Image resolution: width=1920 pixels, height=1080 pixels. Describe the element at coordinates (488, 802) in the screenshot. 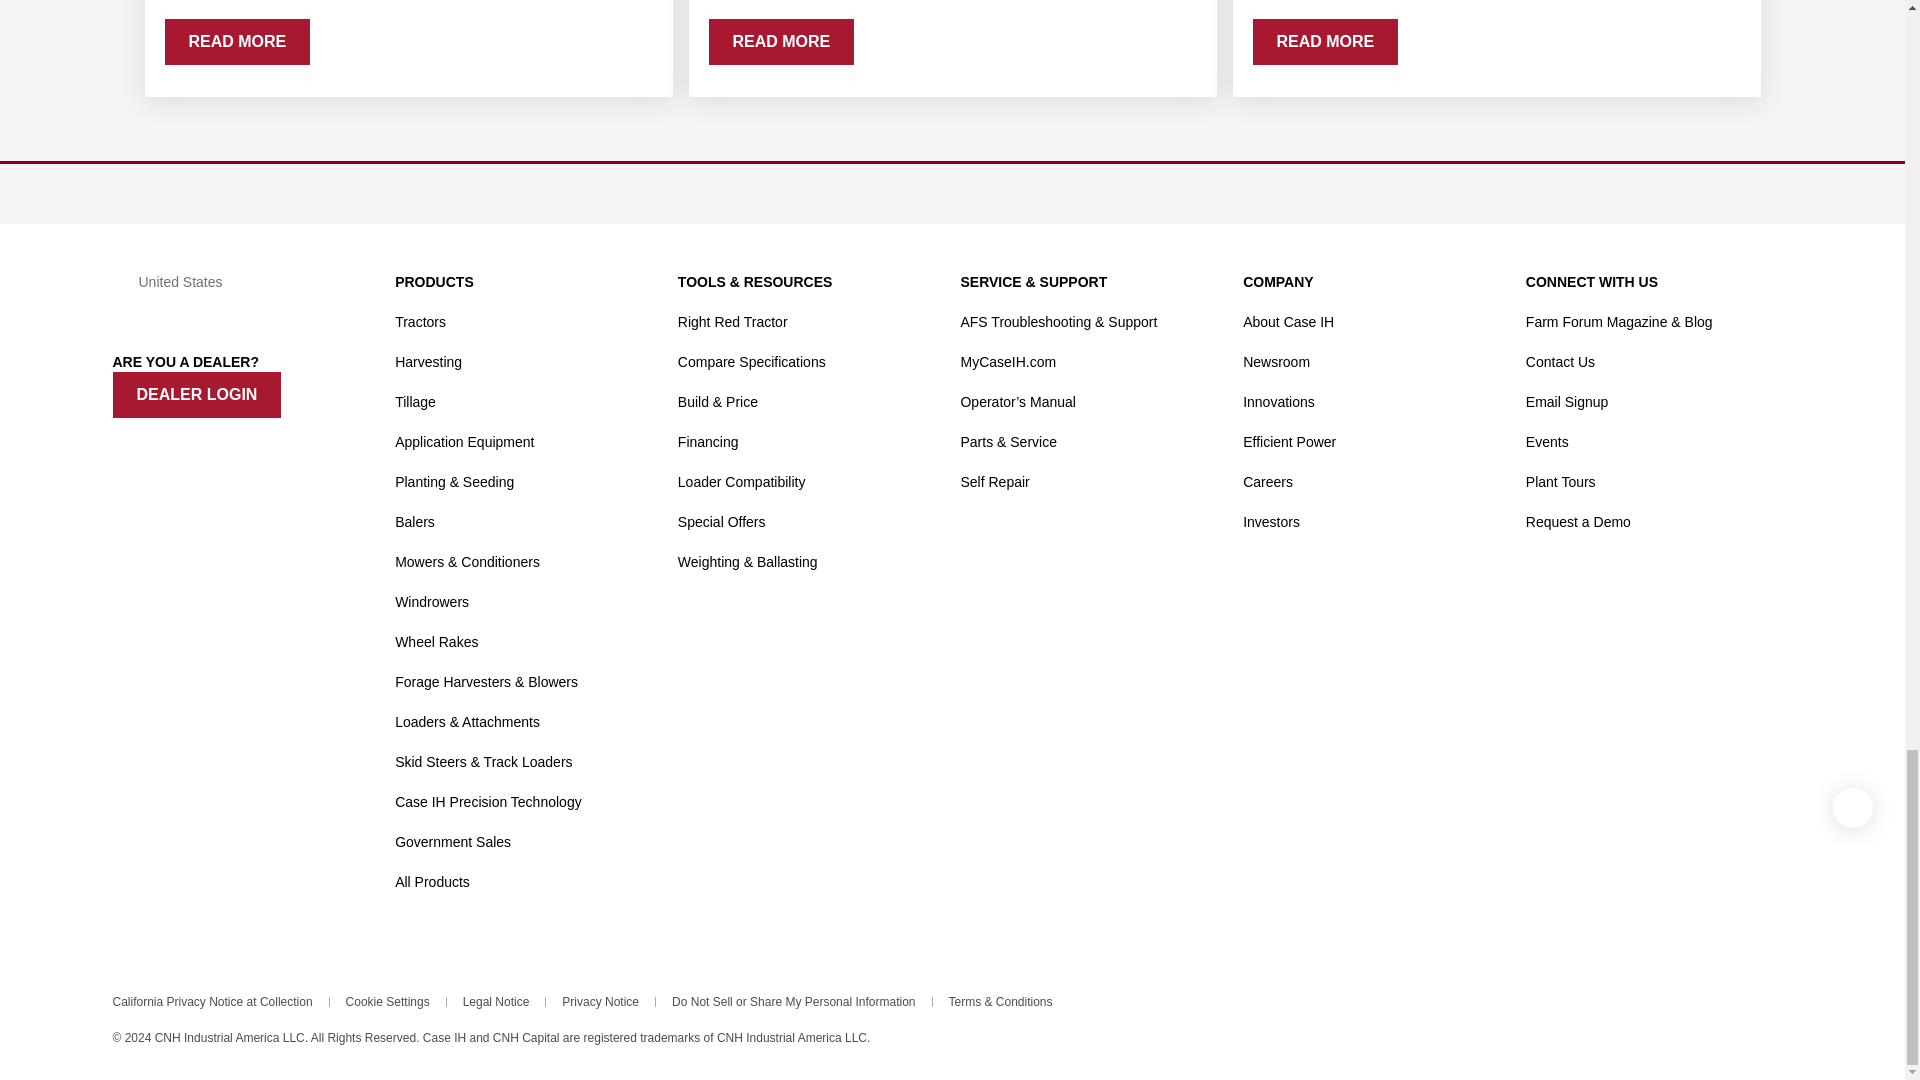

I see `Case IH Precision Technology` at that location.